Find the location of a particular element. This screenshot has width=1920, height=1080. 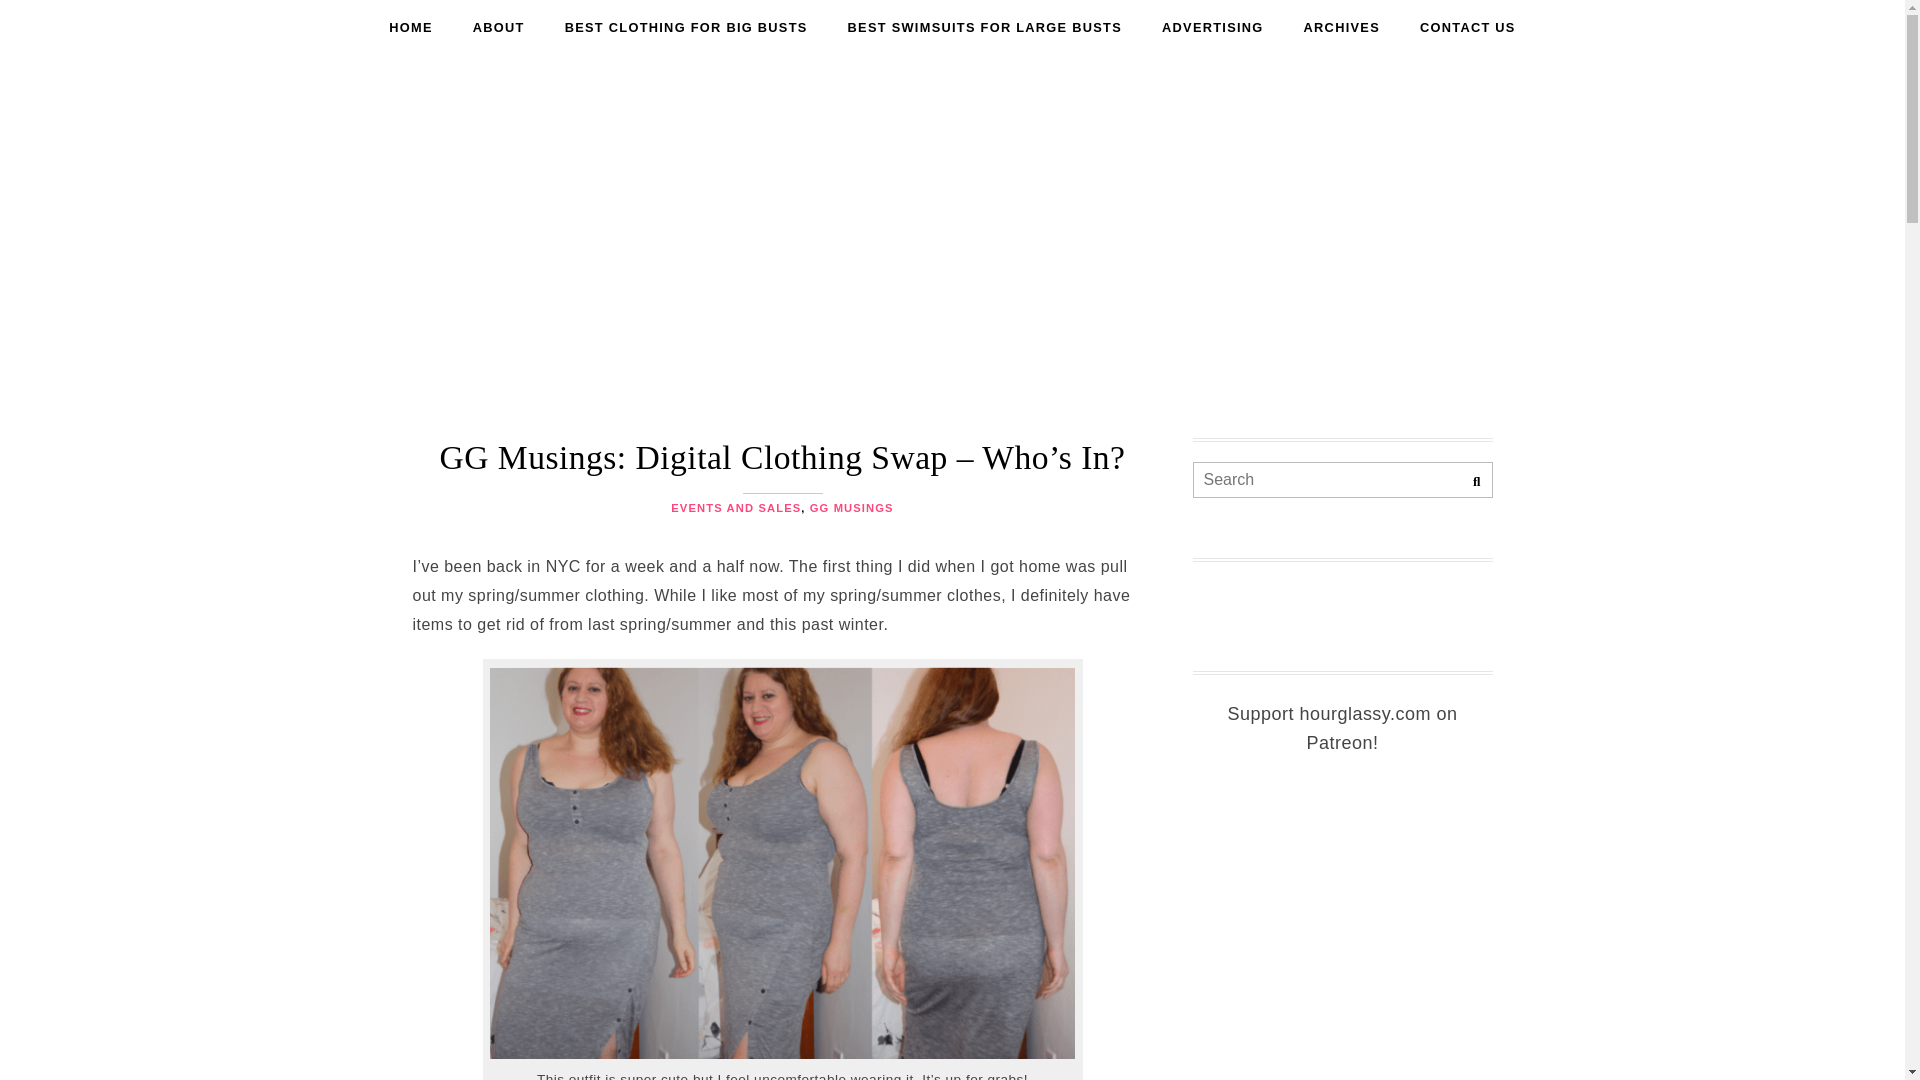

ABOUT is located at coordinates (499, 28).